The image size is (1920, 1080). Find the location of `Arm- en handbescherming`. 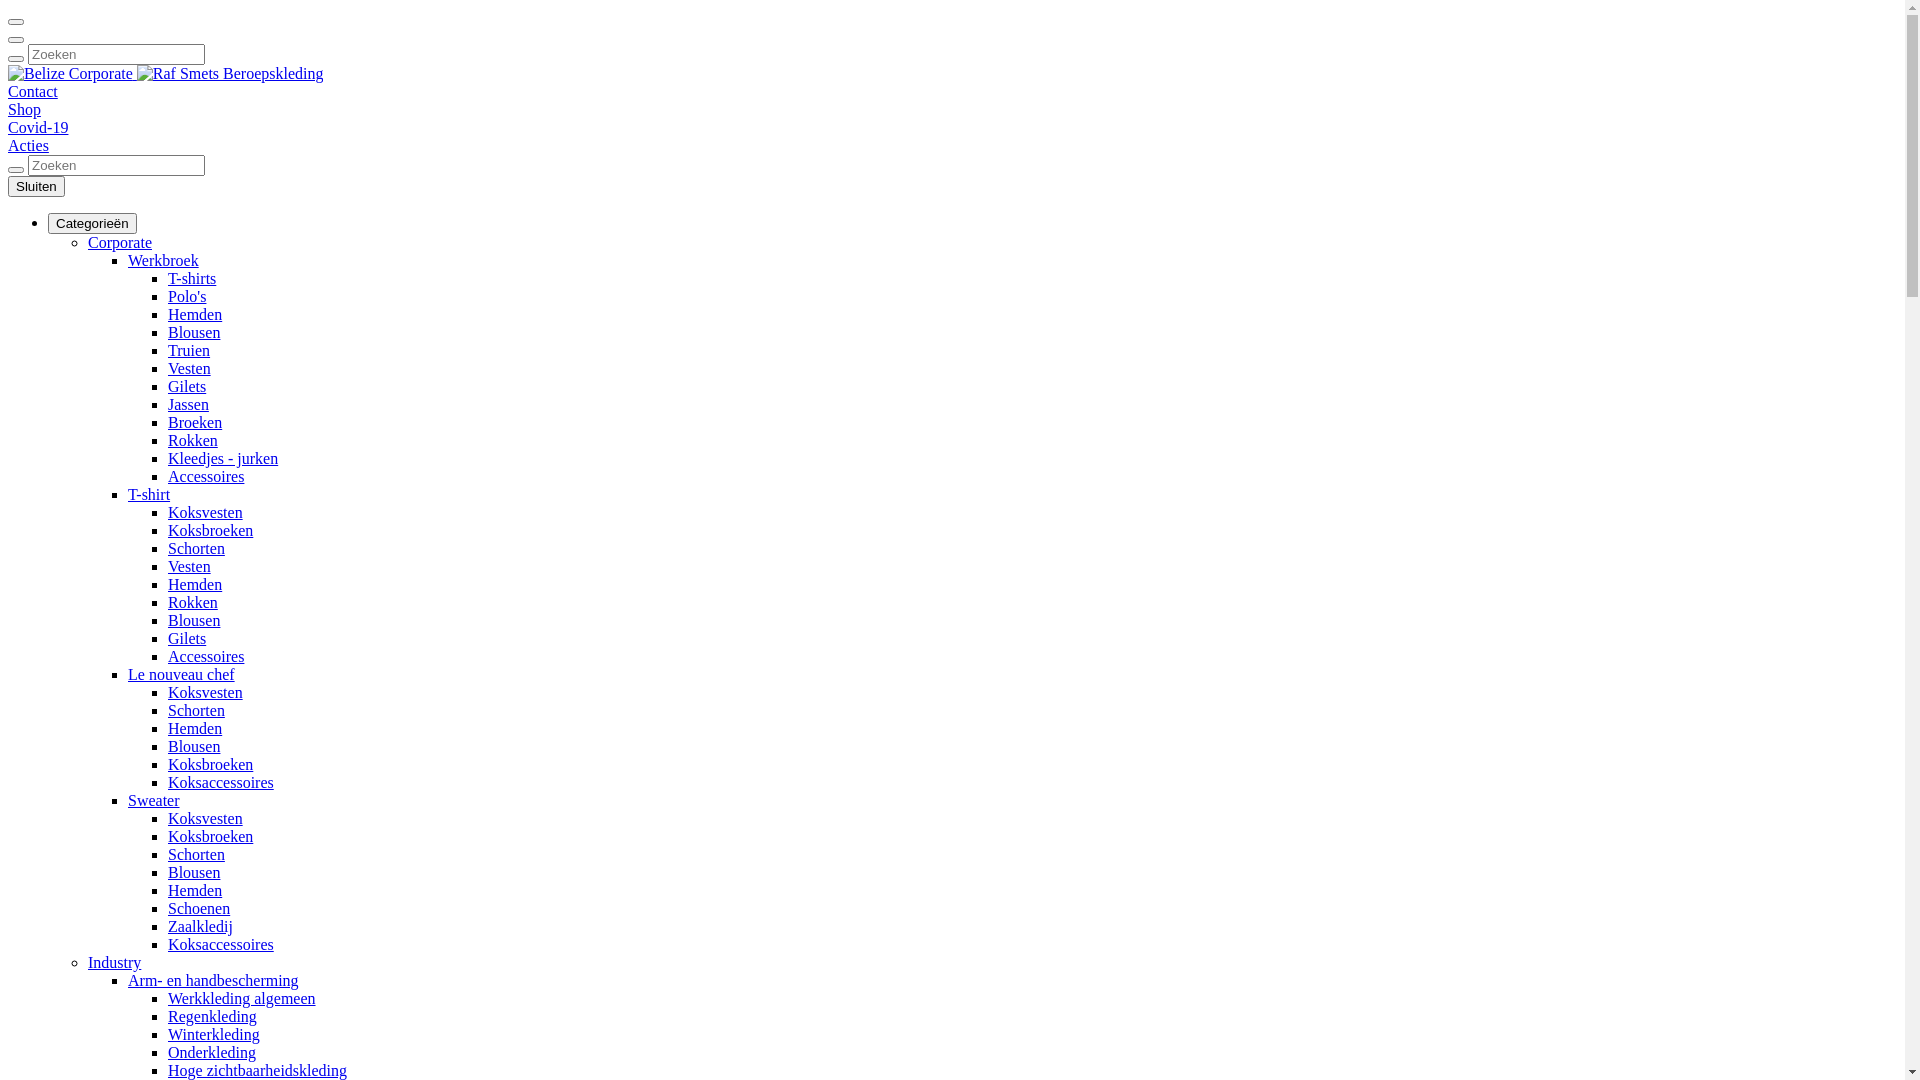

Arm- en handbescherming is located at coordinates (214, 980).